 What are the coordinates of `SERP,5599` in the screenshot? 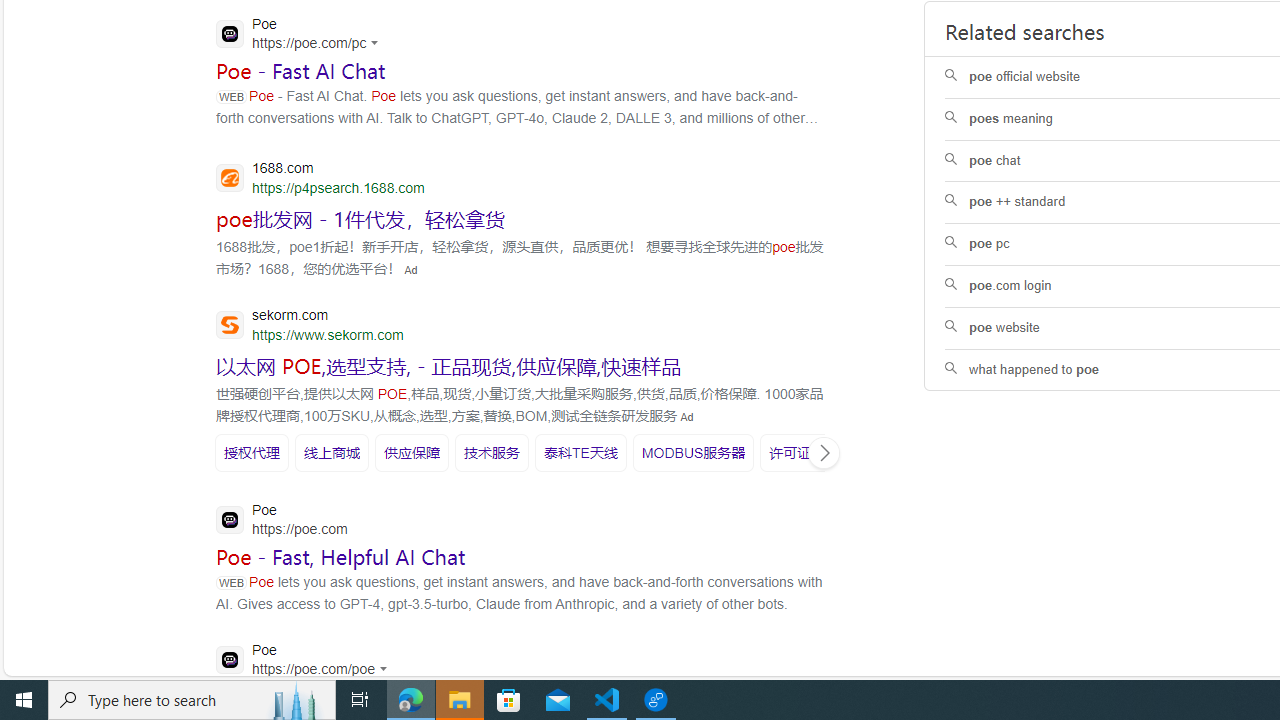 It's located at (581, 452).